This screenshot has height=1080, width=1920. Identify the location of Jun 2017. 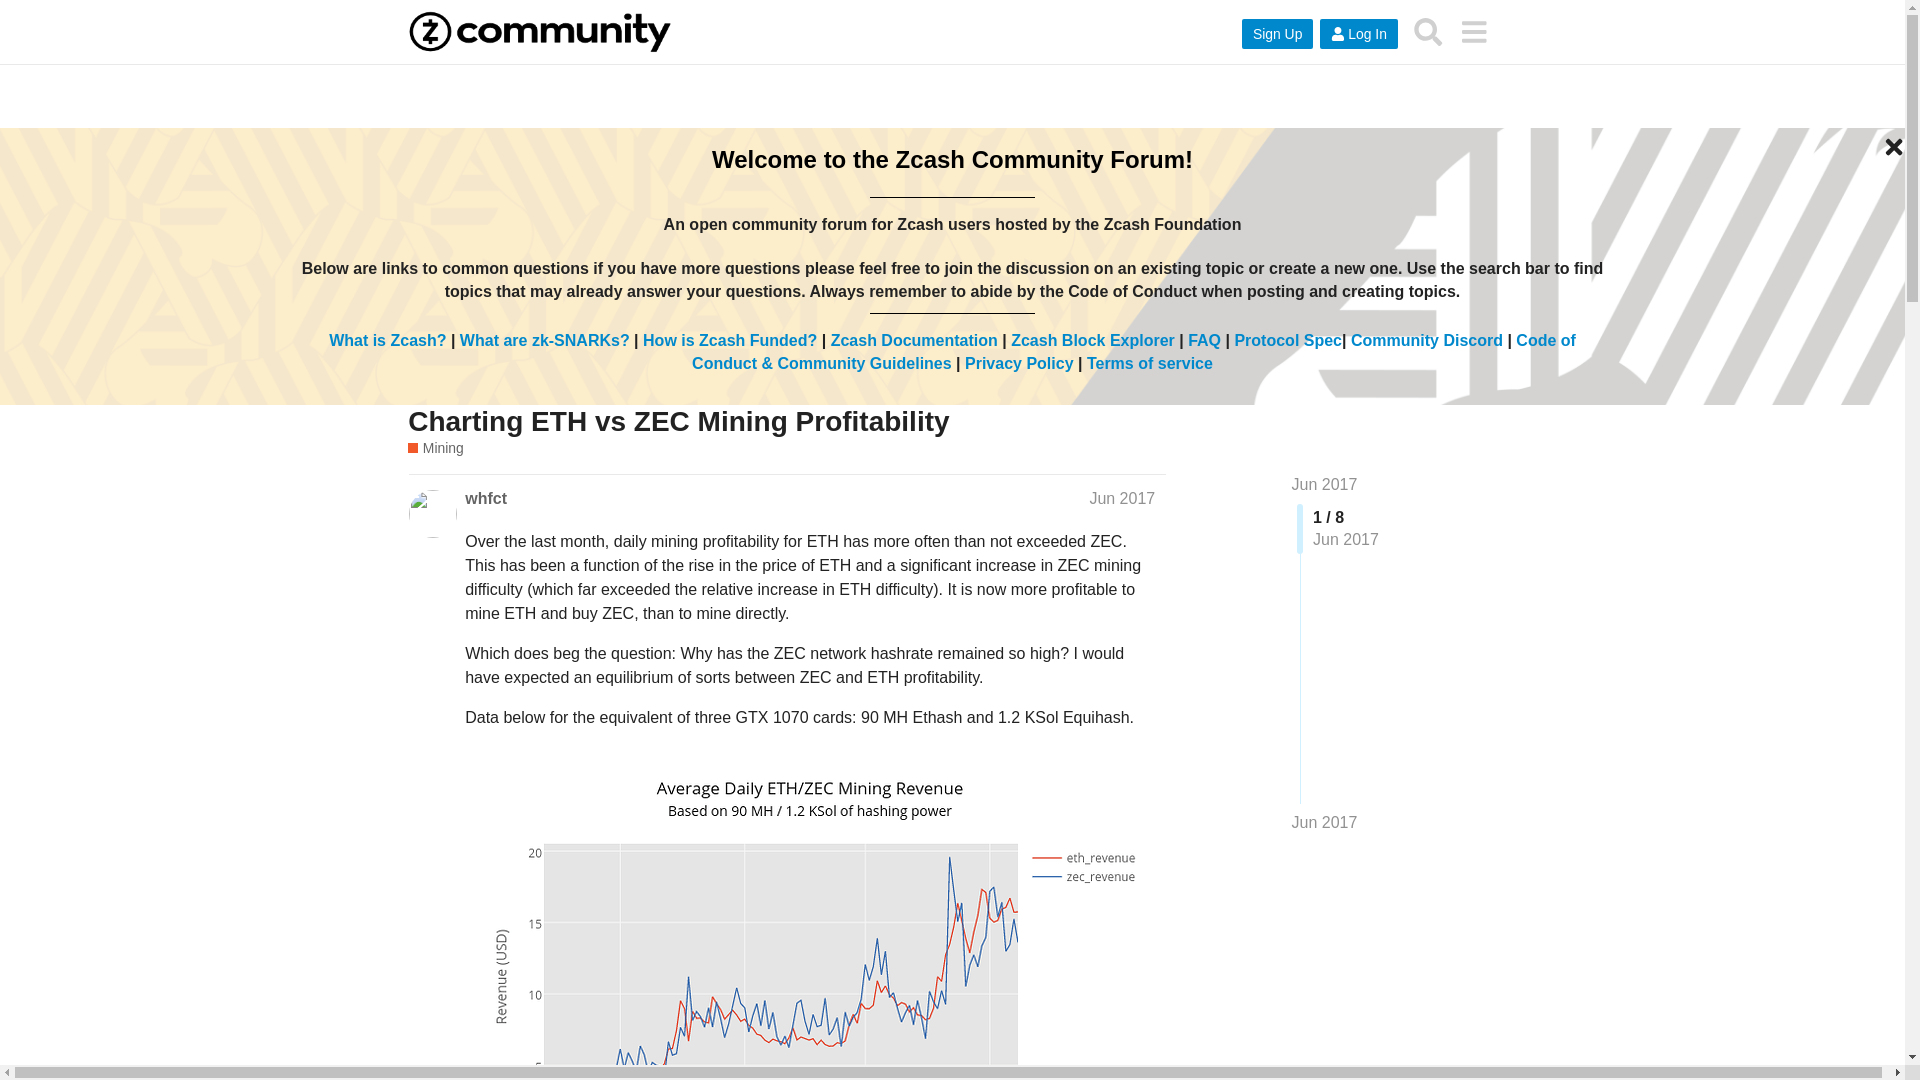
(1324, 822).